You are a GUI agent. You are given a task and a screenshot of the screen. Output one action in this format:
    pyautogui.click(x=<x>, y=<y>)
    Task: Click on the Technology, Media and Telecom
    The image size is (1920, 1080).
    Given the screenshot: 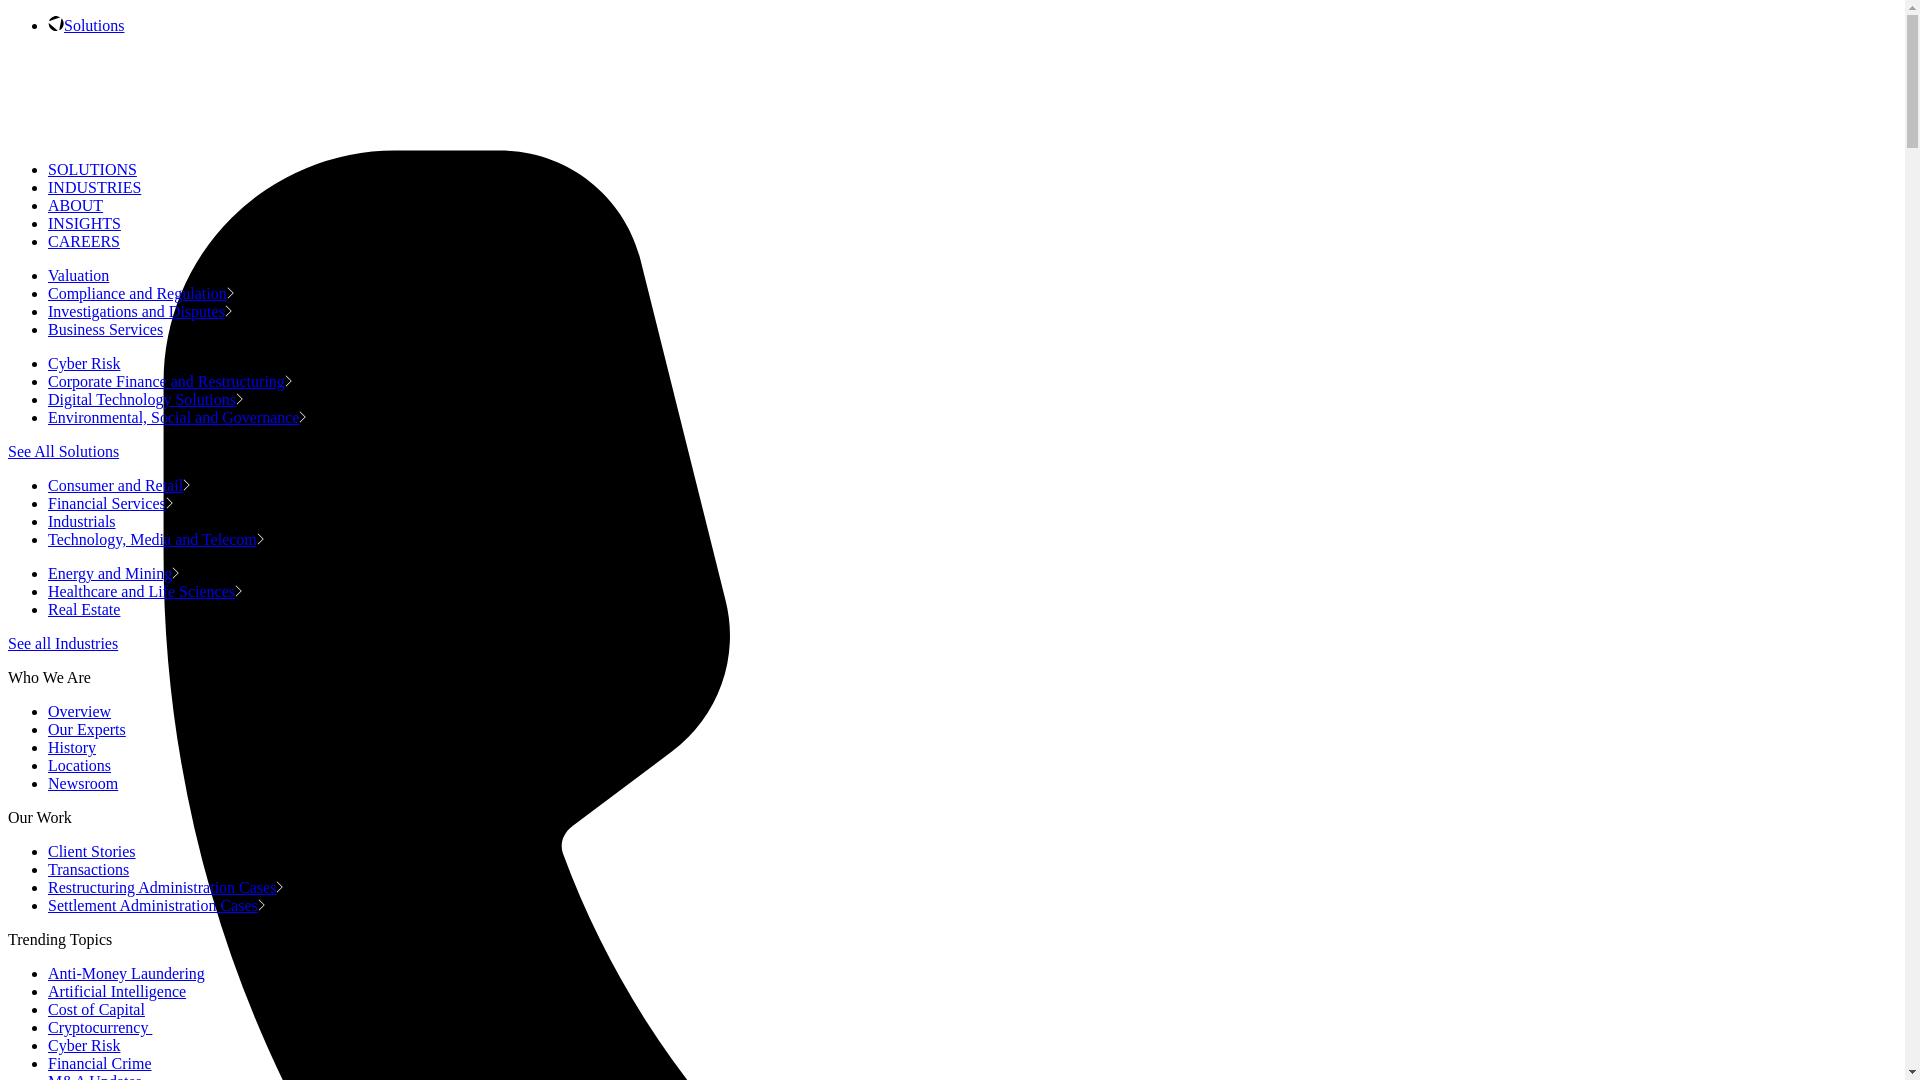 What is the action you would take?
    pyautogui.click(x=156, y=539)
    